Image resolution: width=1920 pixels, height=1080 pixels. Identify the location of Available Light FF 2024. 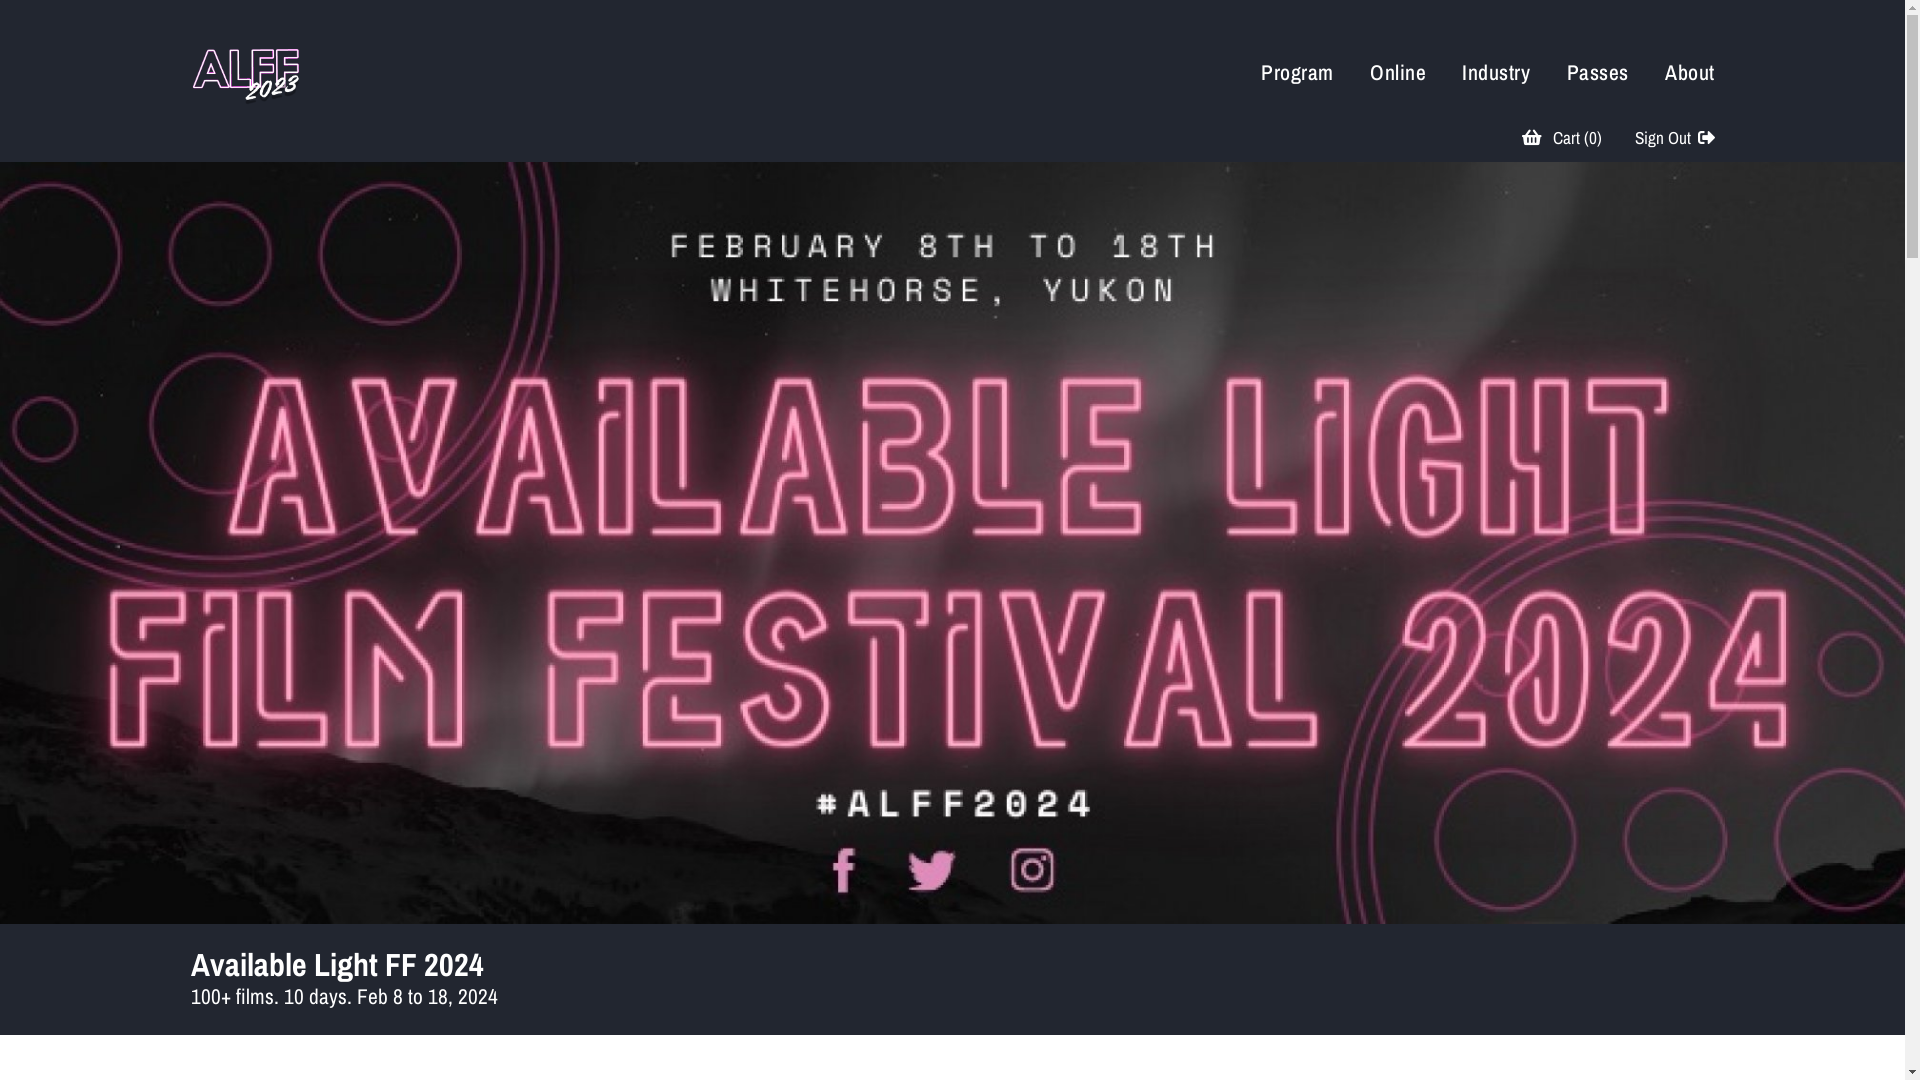
(336, 964).